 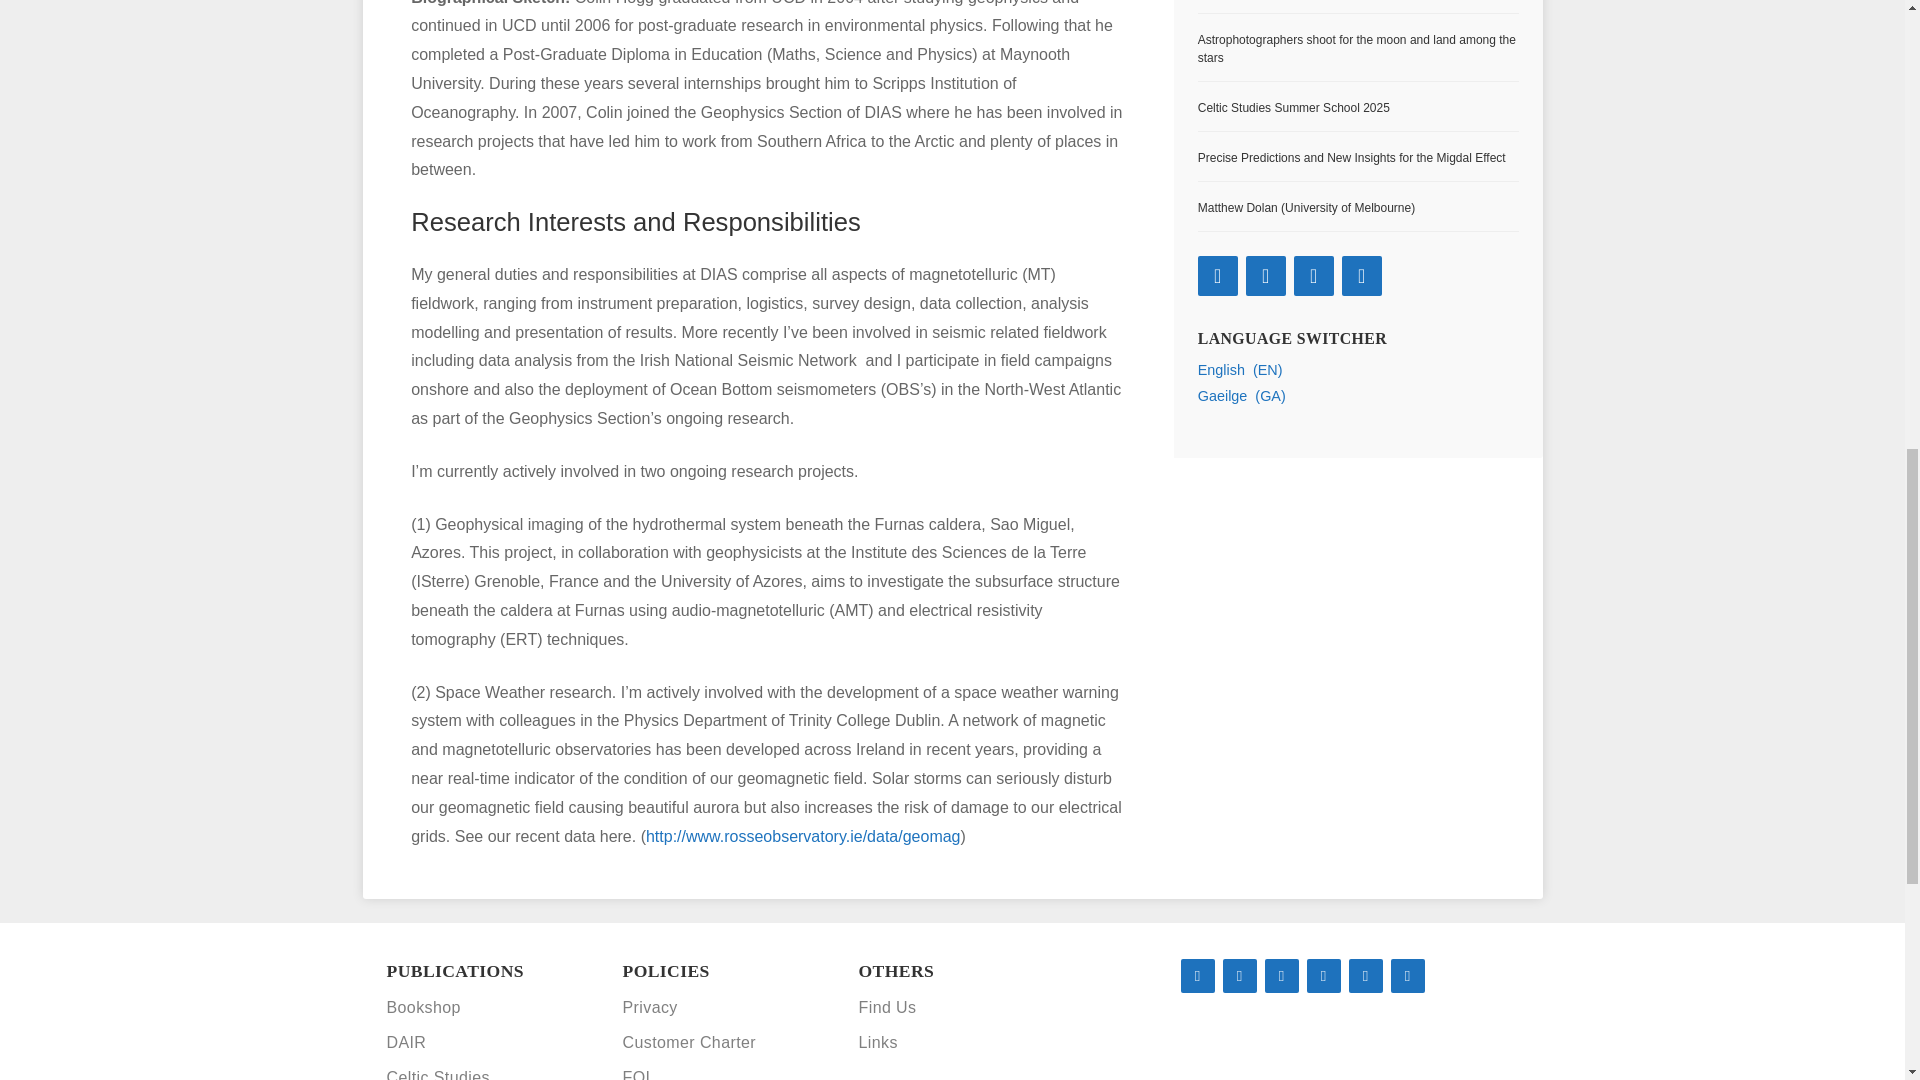 I want to click on Instagram, so click(x=1364, y=976).